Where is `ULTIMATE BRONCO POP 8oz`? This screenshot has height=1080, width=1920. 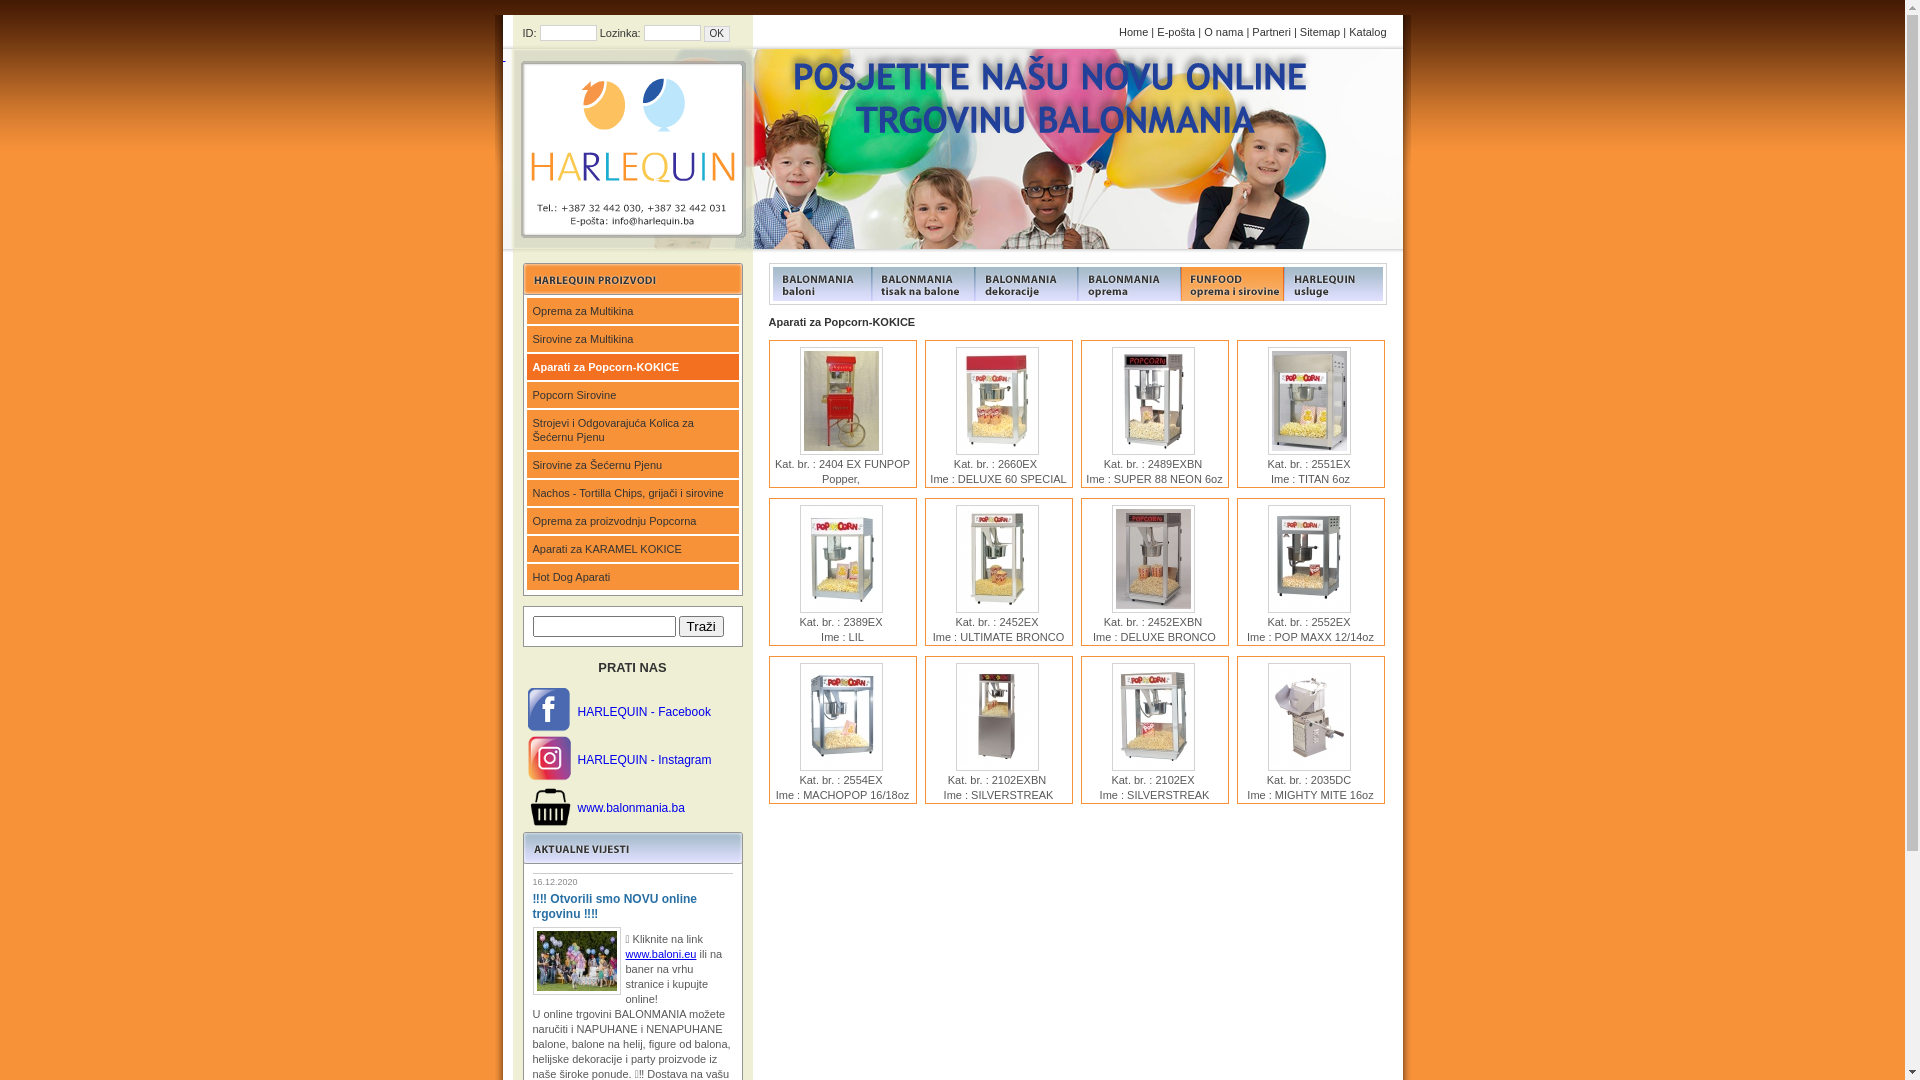 ULTIMATE BRONCO POP 8oz is located at coordinates (998, 558).